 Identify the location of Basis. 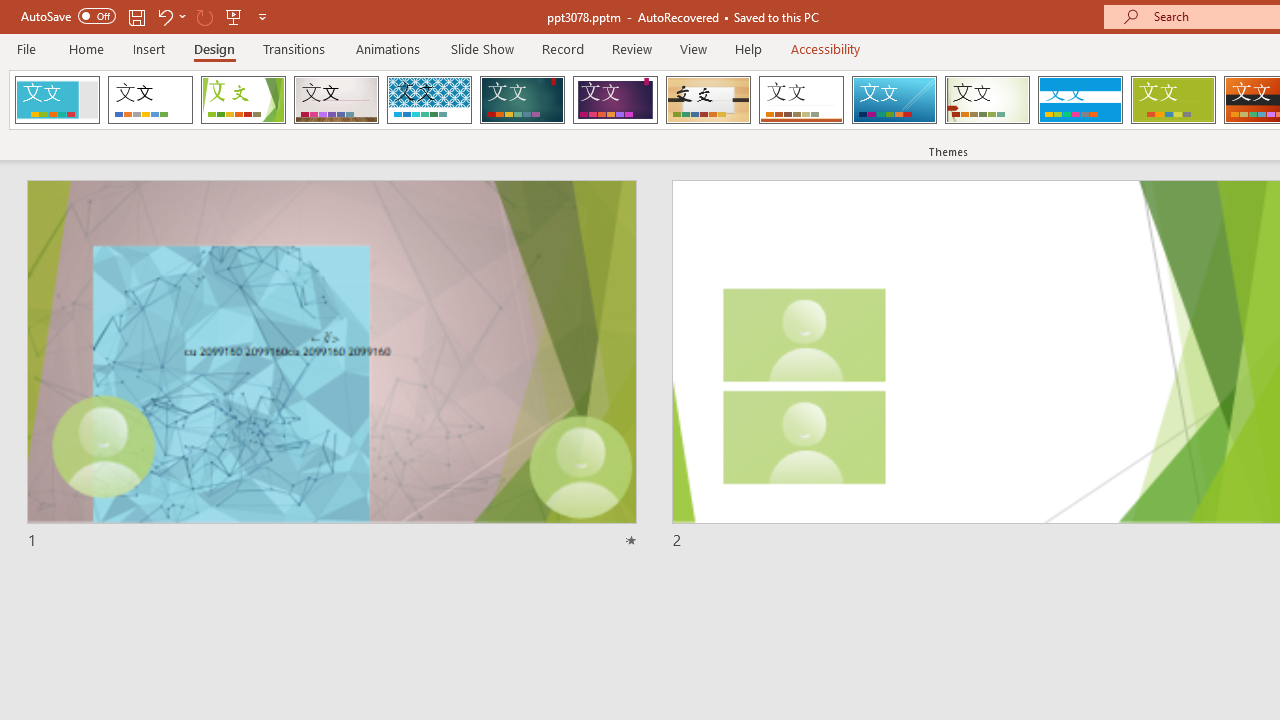
(1172, 100).